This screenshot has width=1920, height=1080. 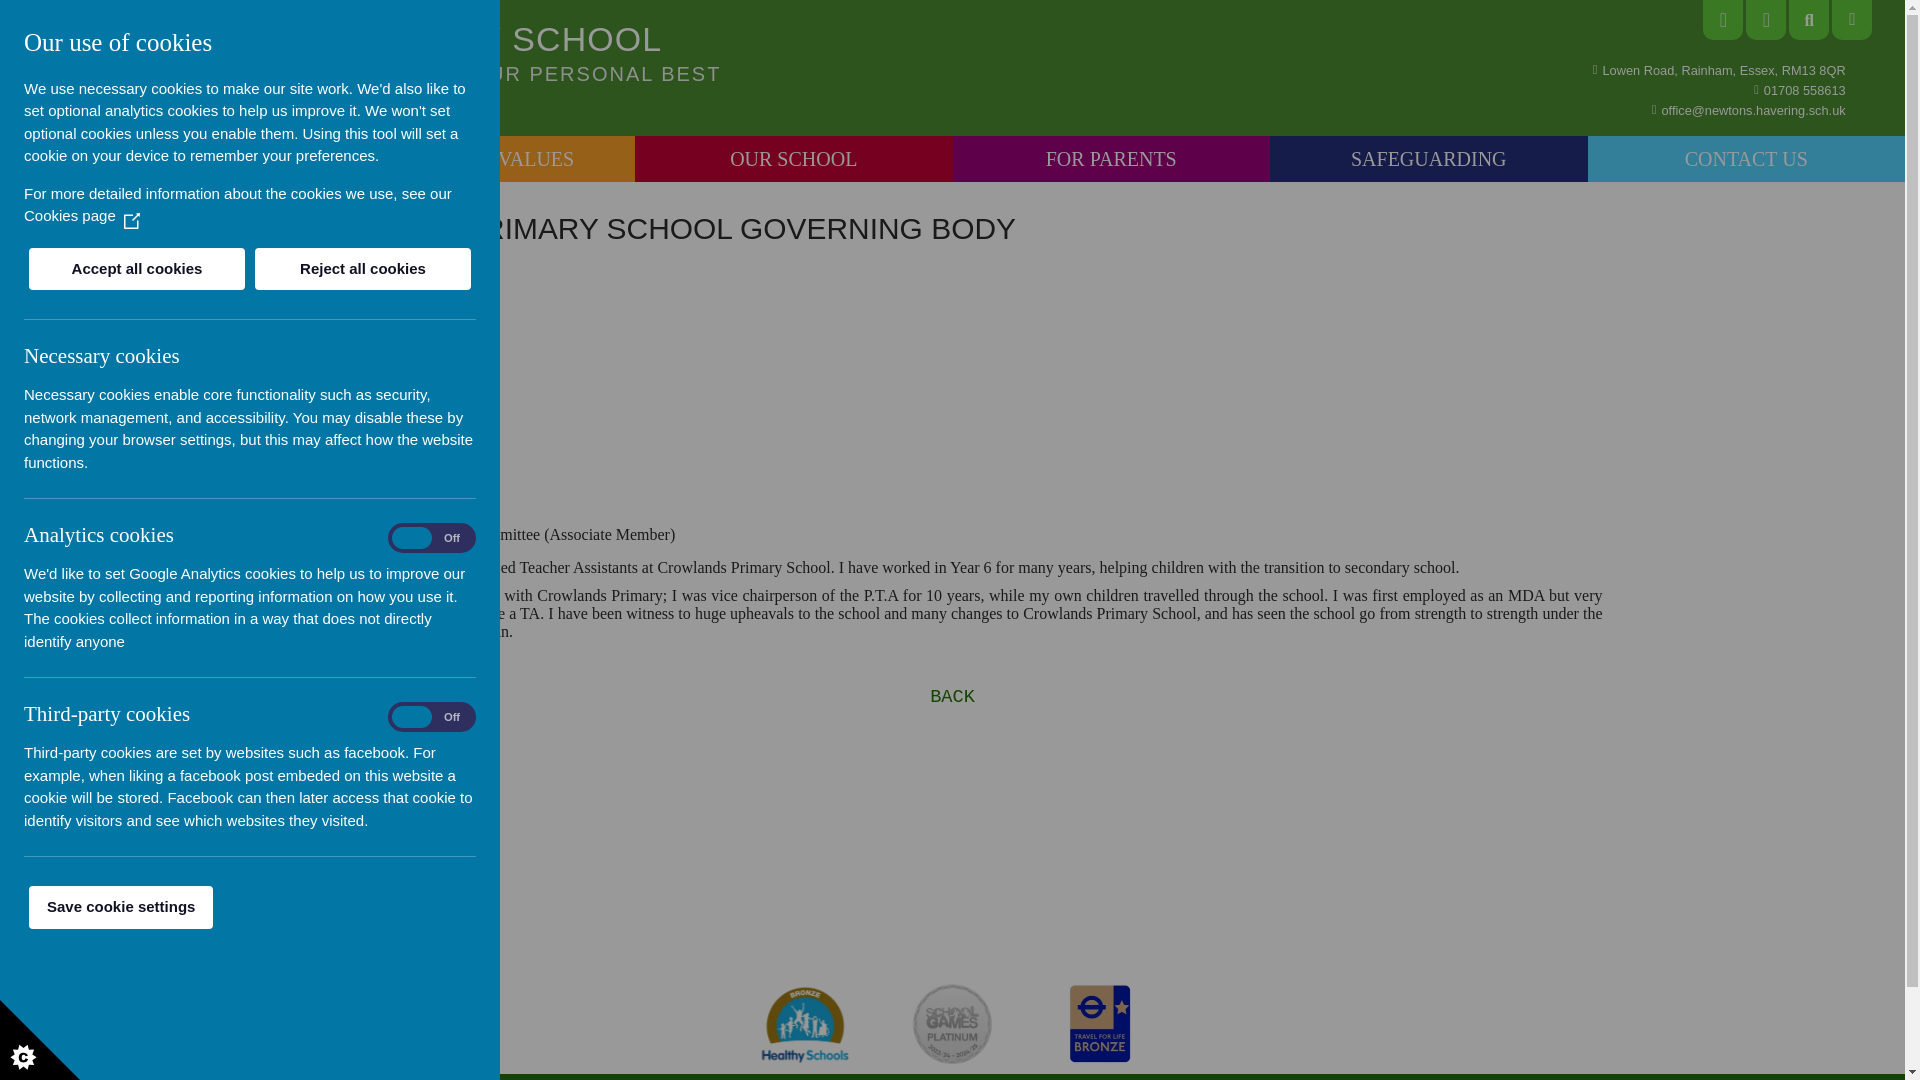 I want to click on Cookie Control Icon, so click(x=40, y=1040).